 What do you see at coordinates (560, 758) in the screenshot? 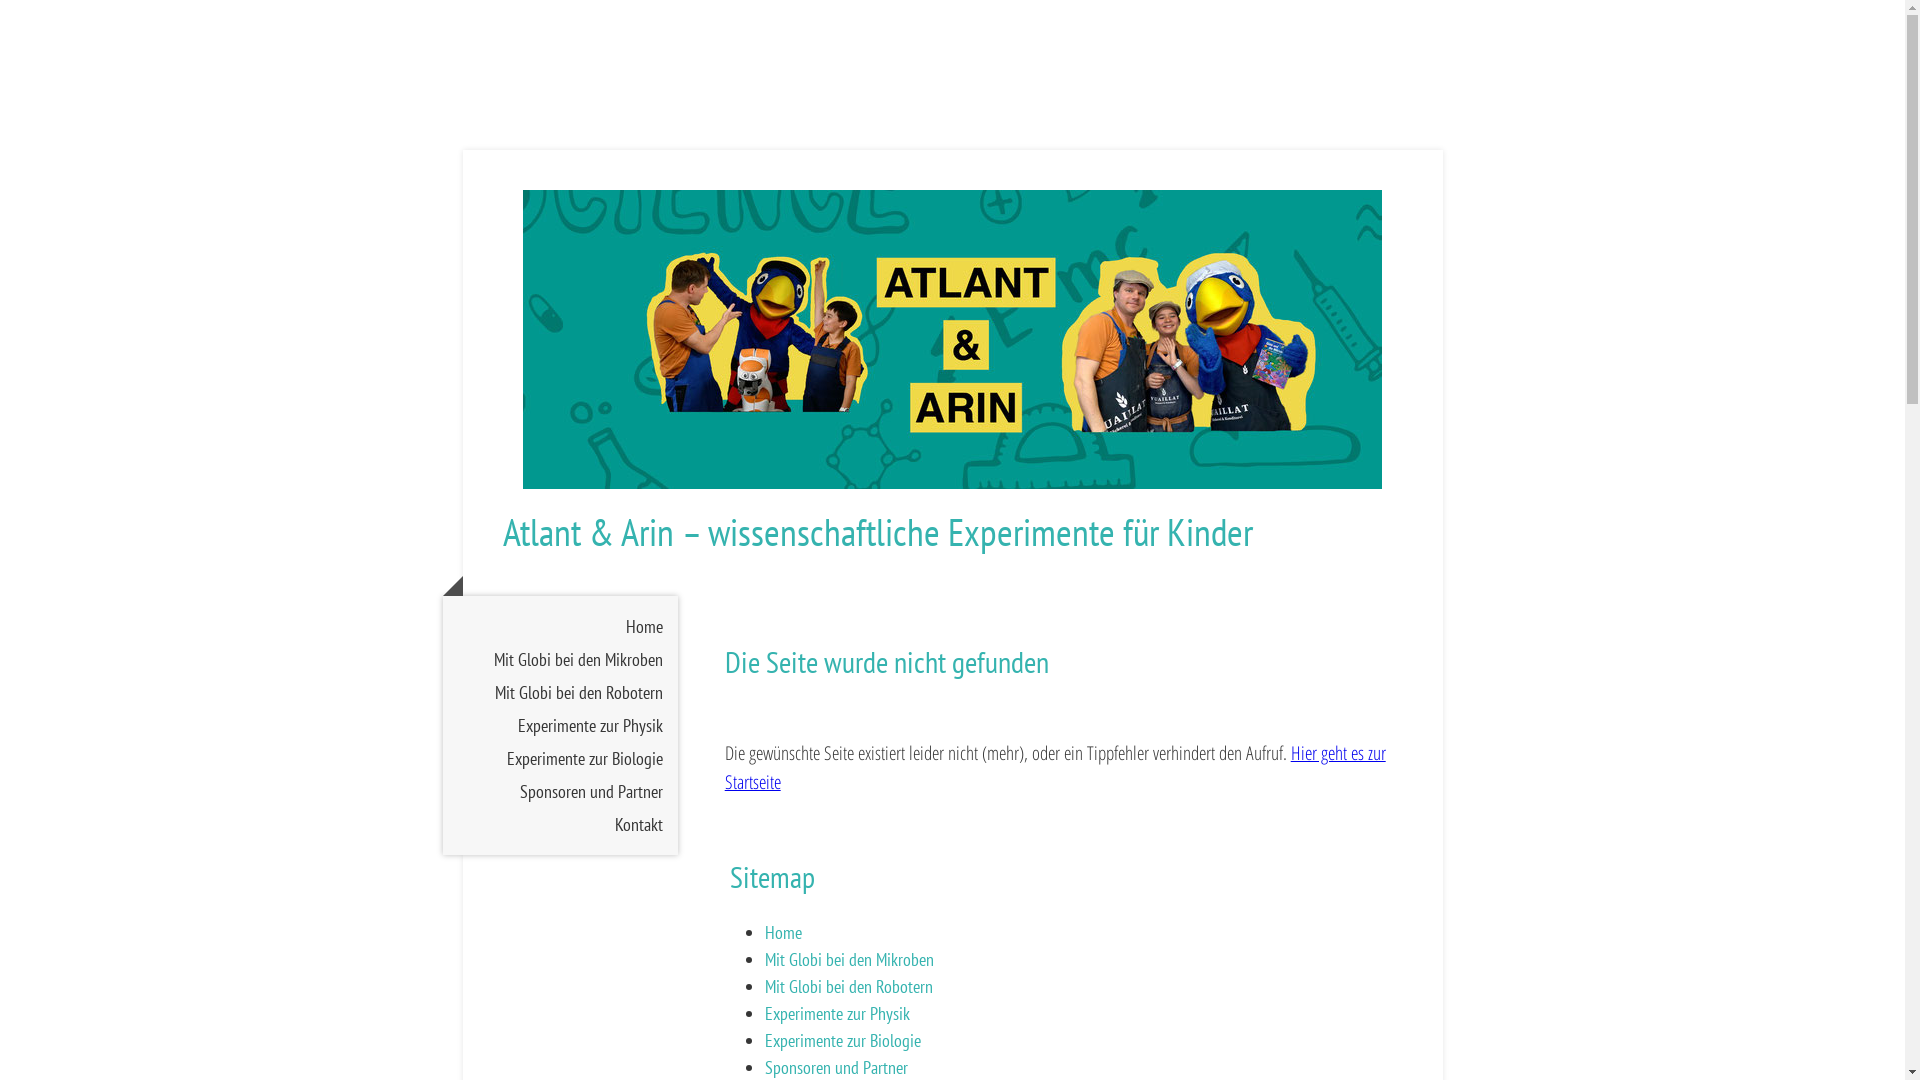
I see `Experimente zur Biologie` at bounding box center [560, 758].